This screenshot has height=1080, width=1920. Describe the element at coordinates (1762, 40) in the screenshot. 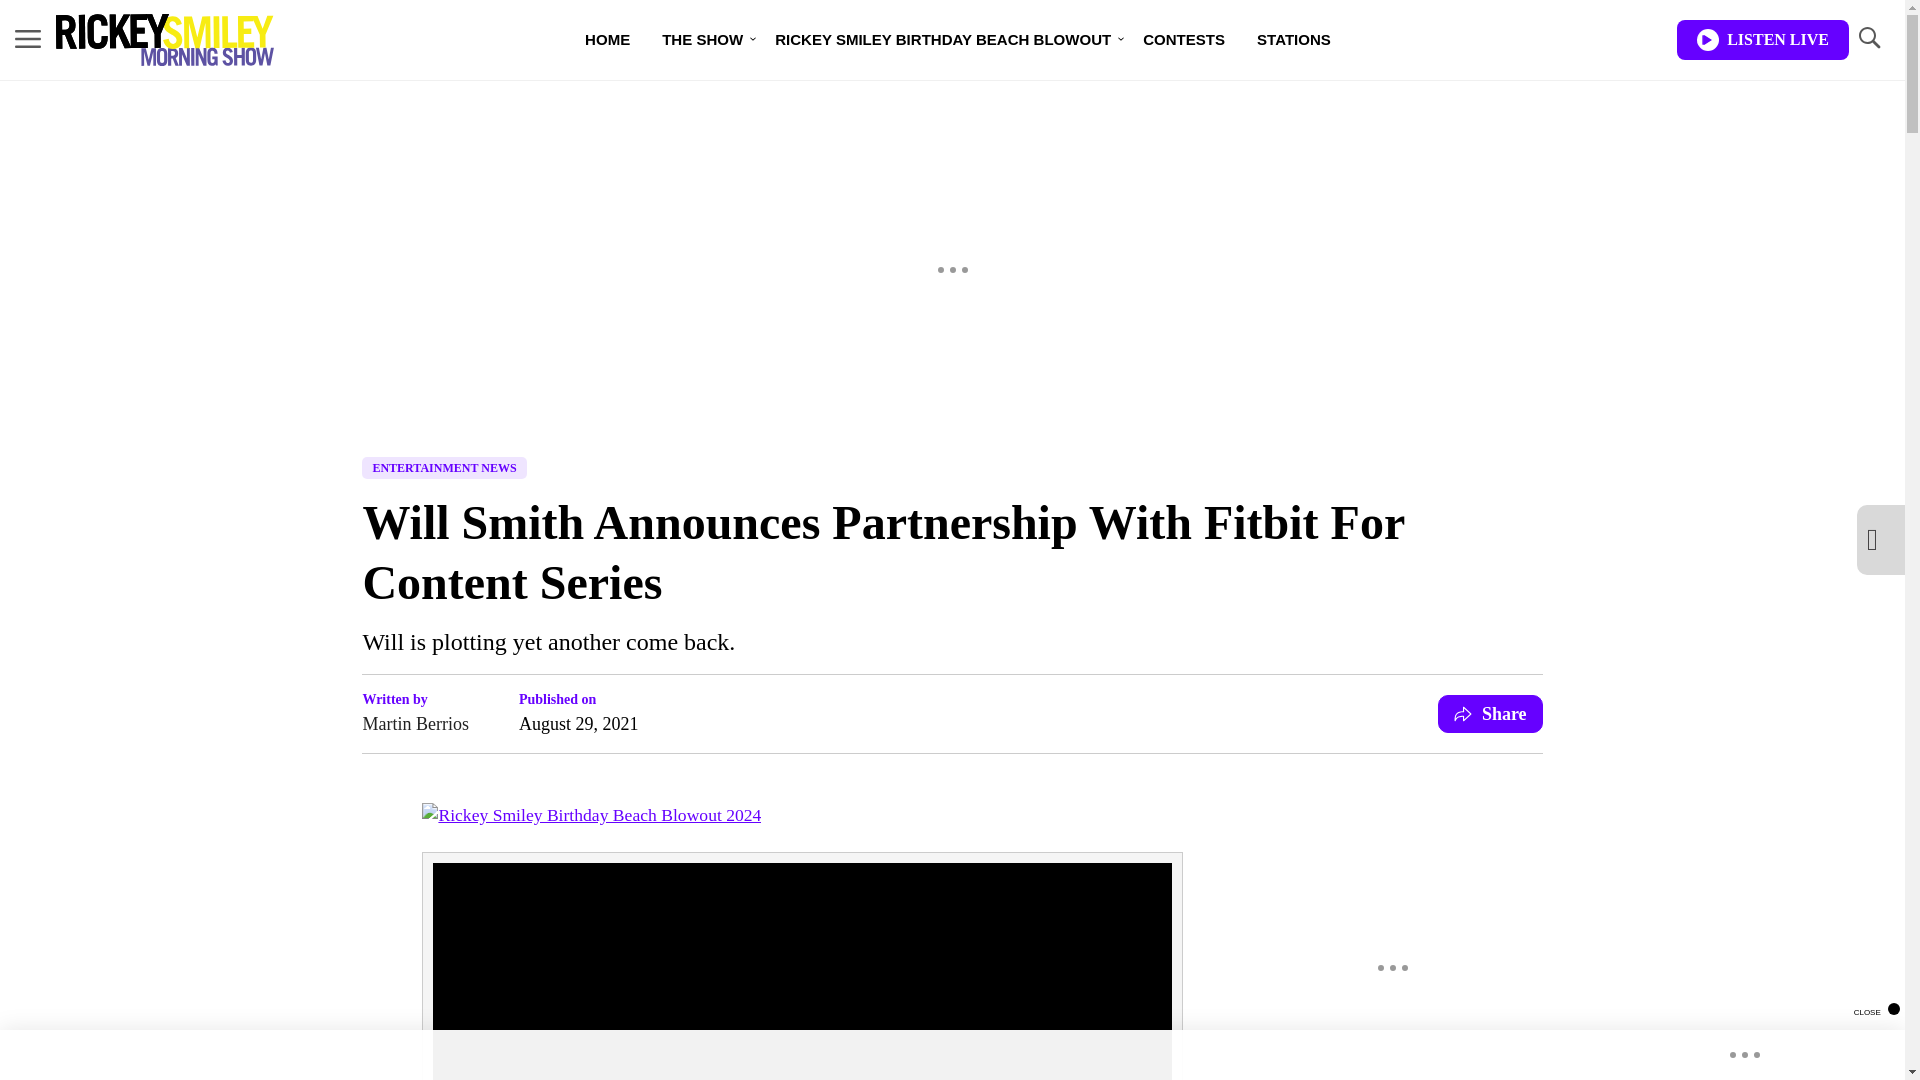

I see `LISTEN LIVE` at that location.